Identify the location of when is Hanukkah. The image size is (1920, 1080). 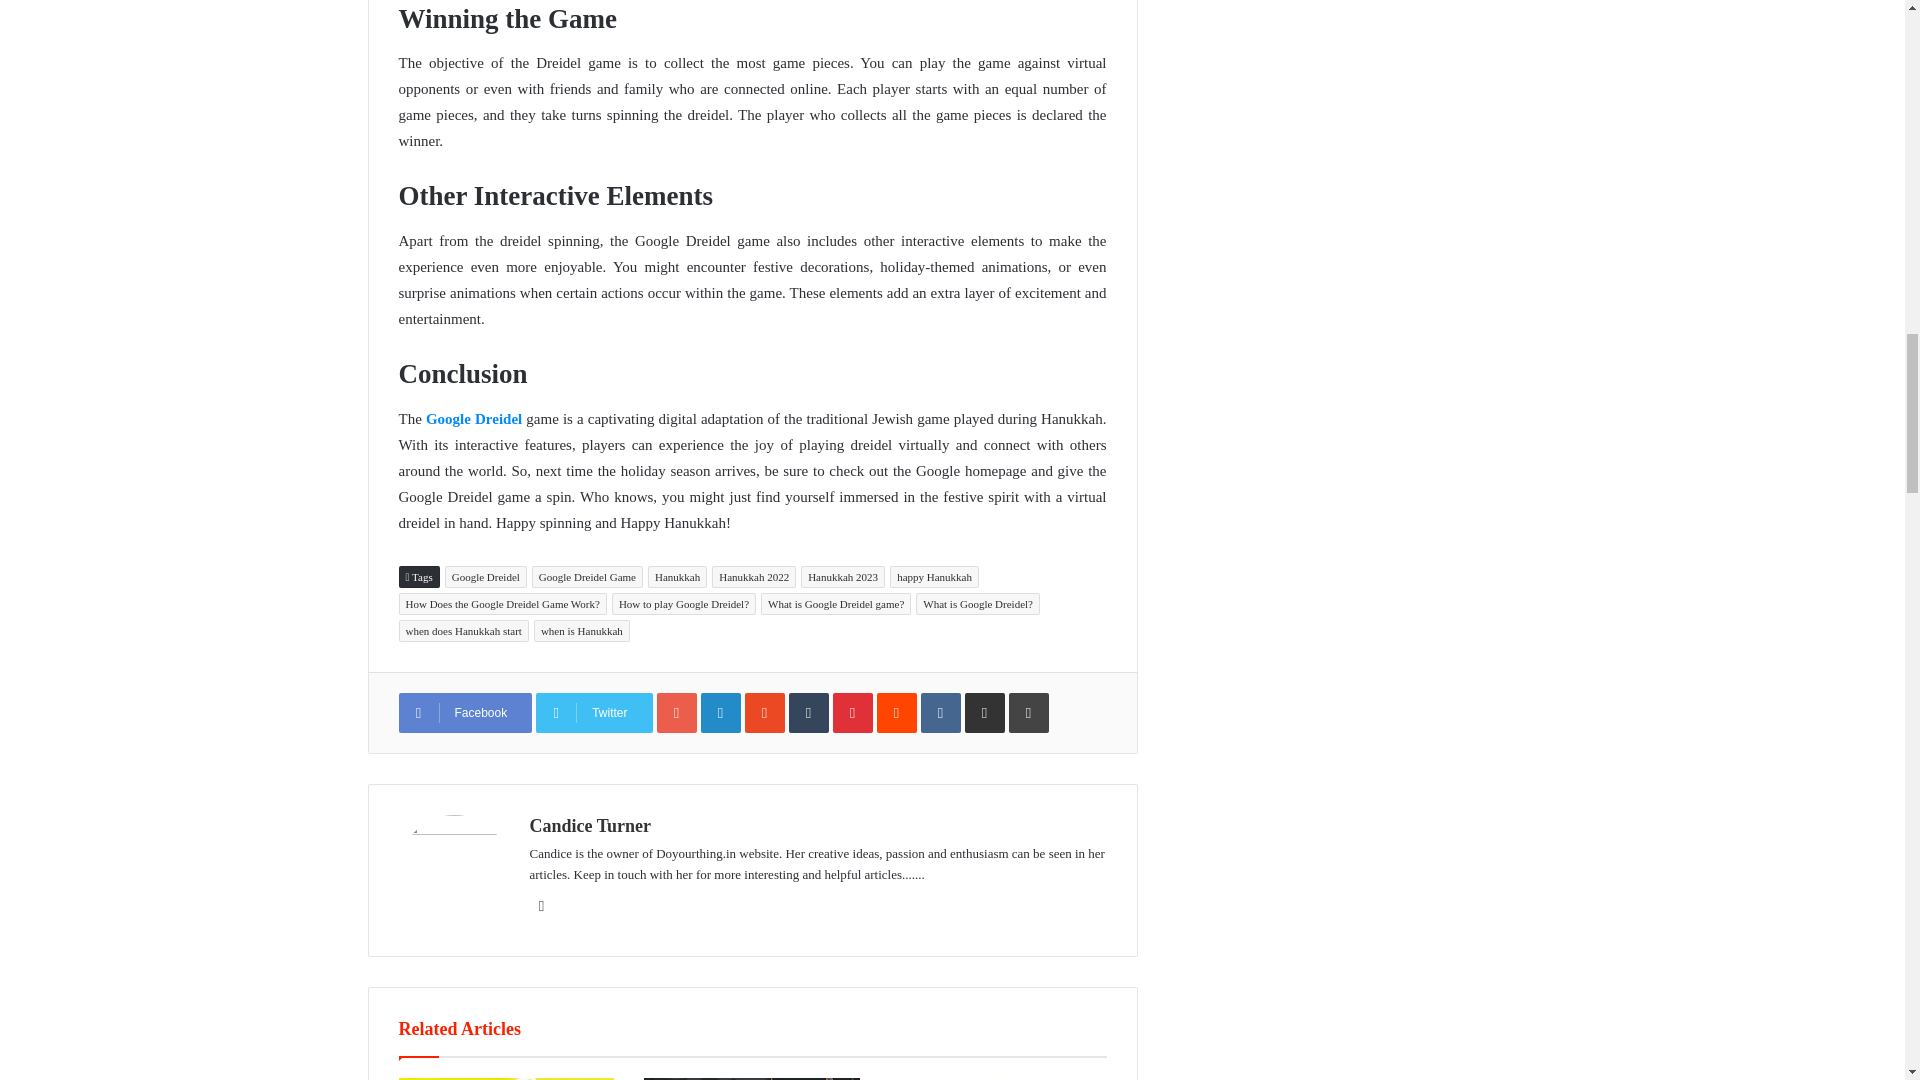
(581, 630).